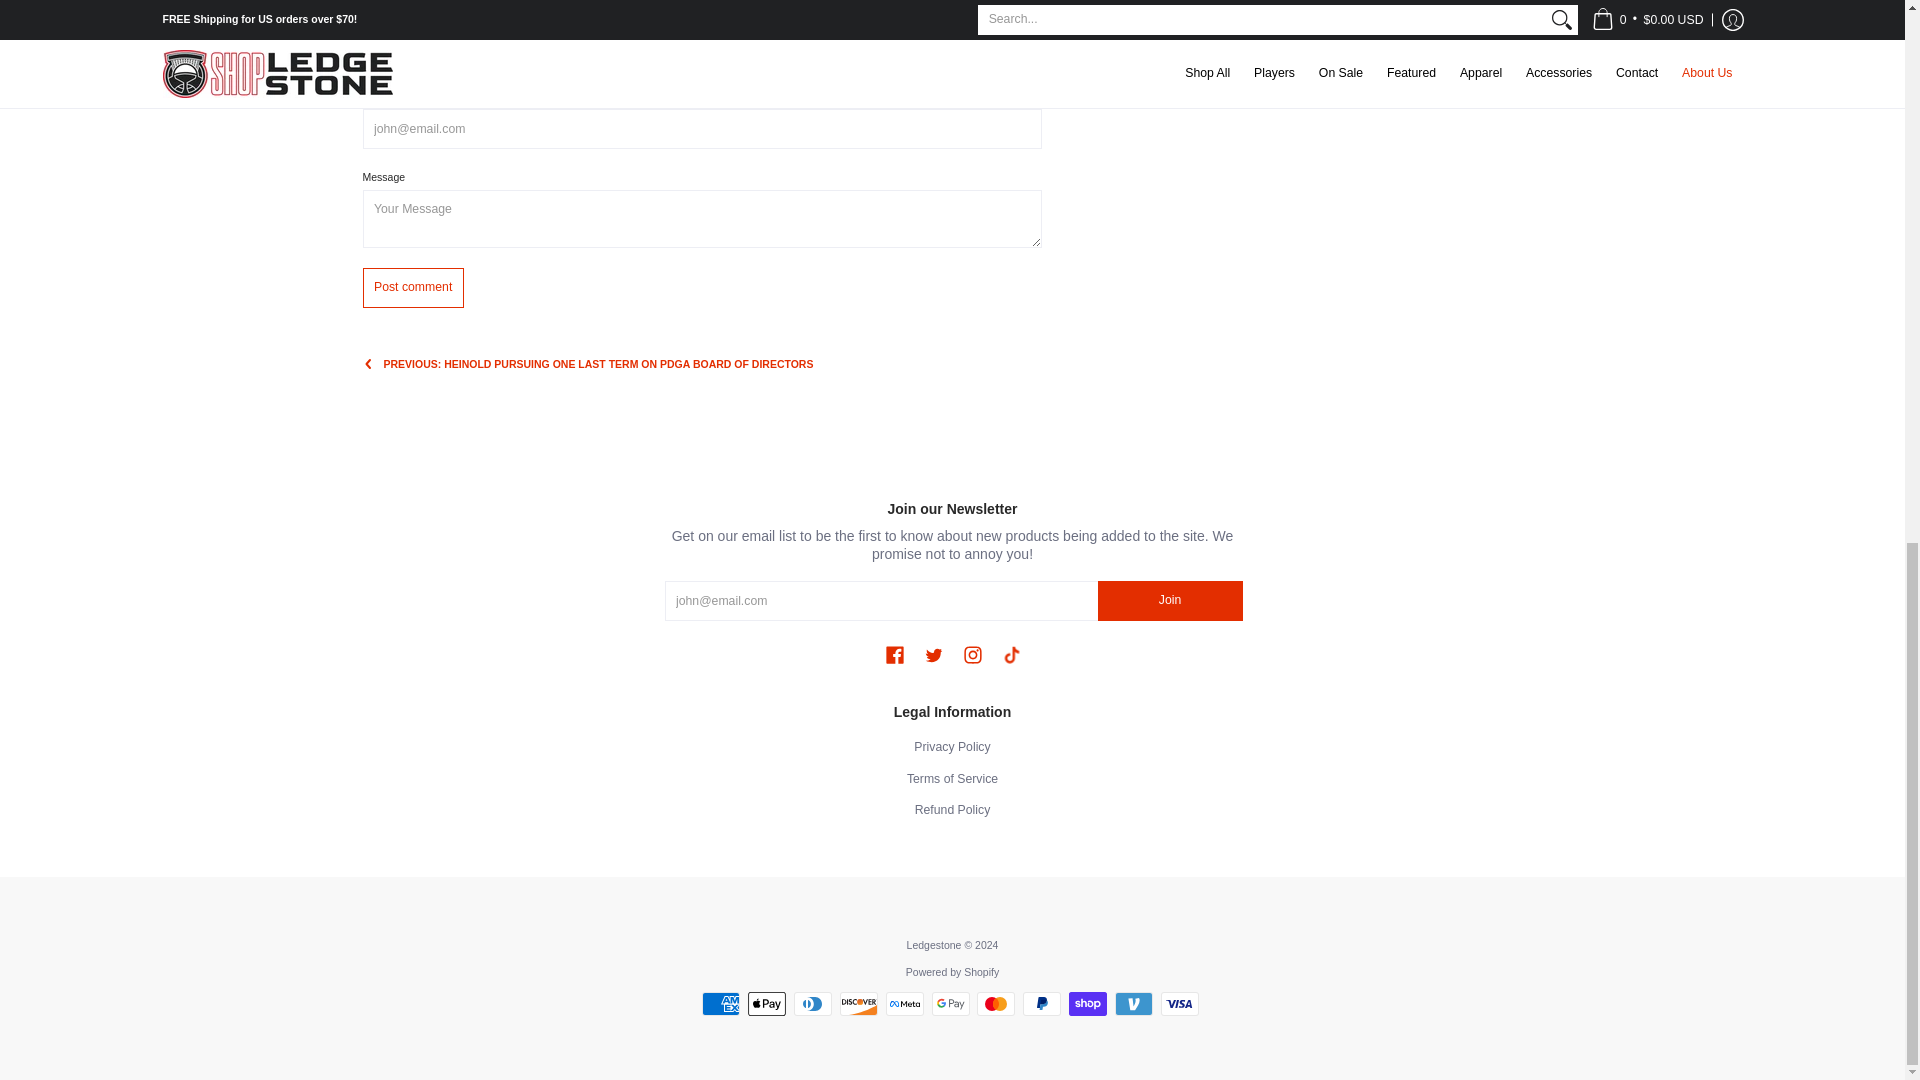  Describe the element at coordinates (812, 1004) in the screenshot. I see `Diners Club` at that location.